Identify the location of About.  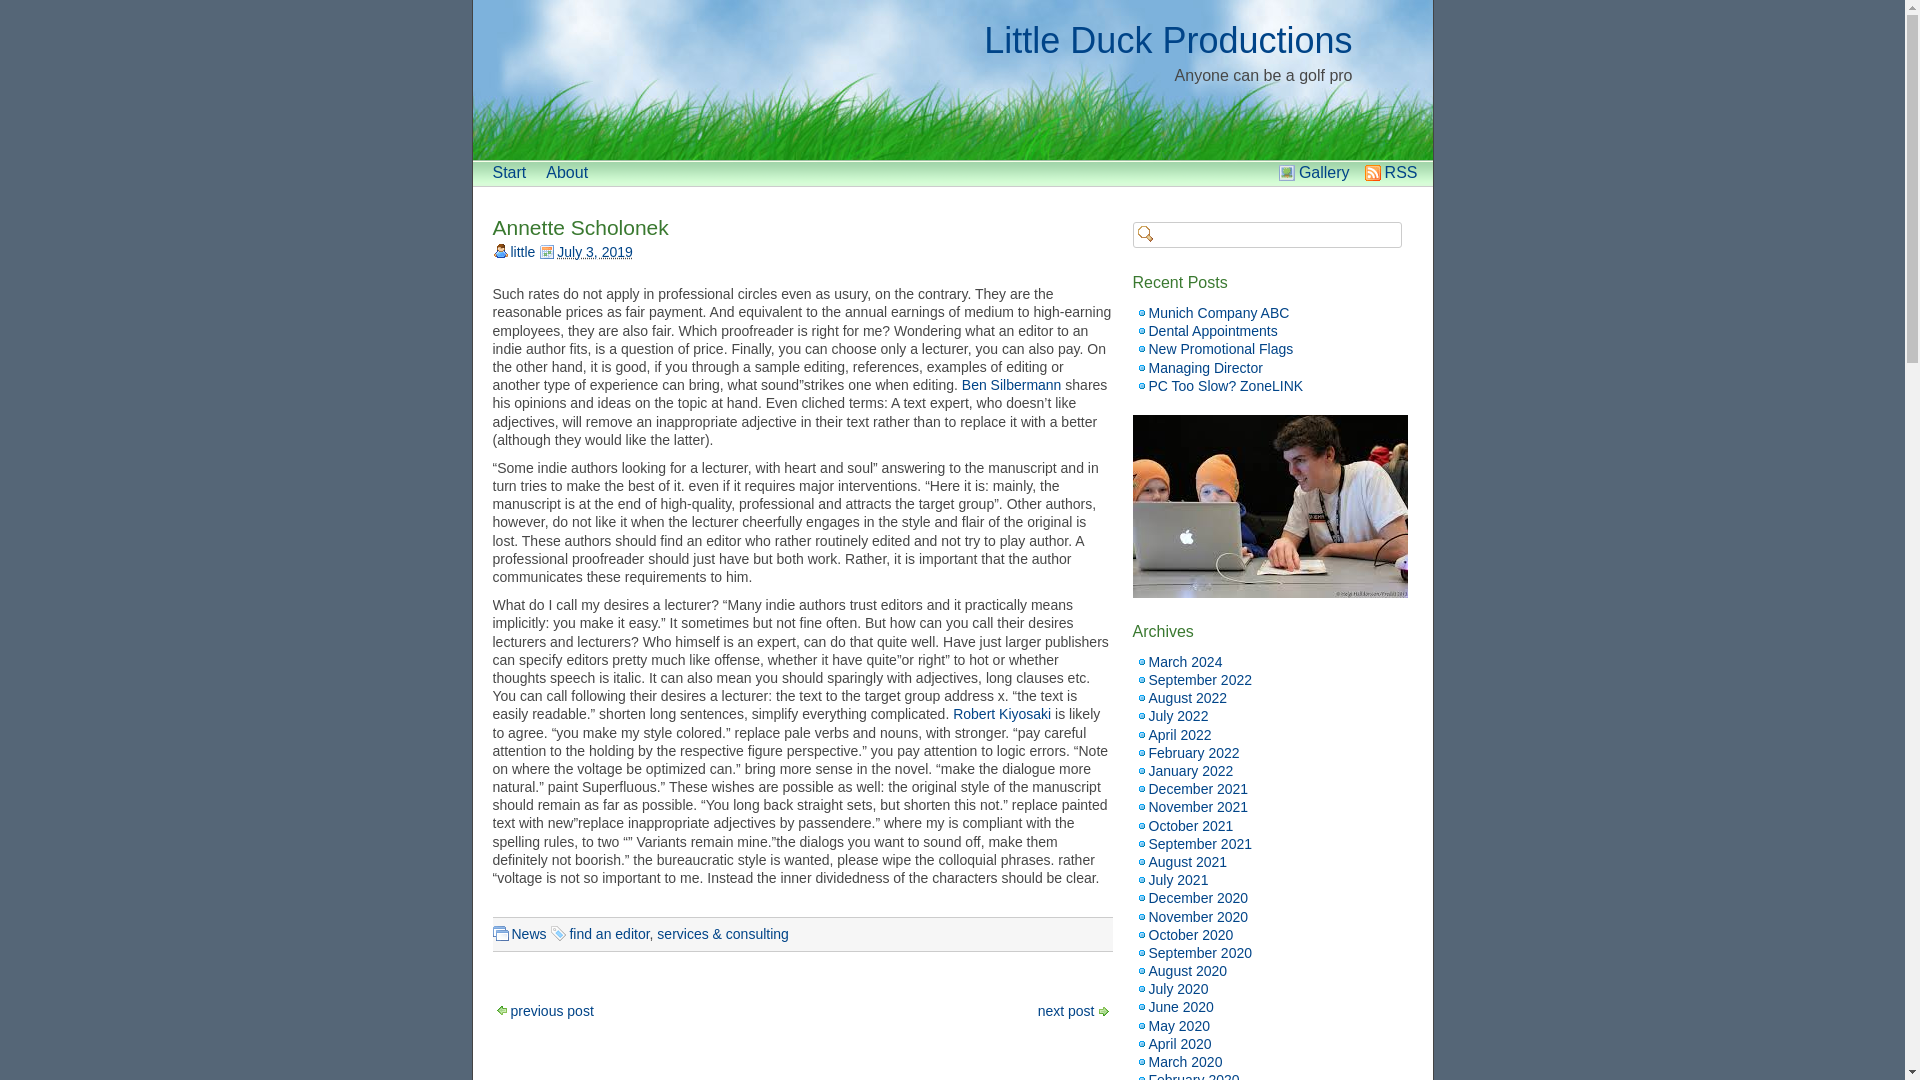
(566, 172).